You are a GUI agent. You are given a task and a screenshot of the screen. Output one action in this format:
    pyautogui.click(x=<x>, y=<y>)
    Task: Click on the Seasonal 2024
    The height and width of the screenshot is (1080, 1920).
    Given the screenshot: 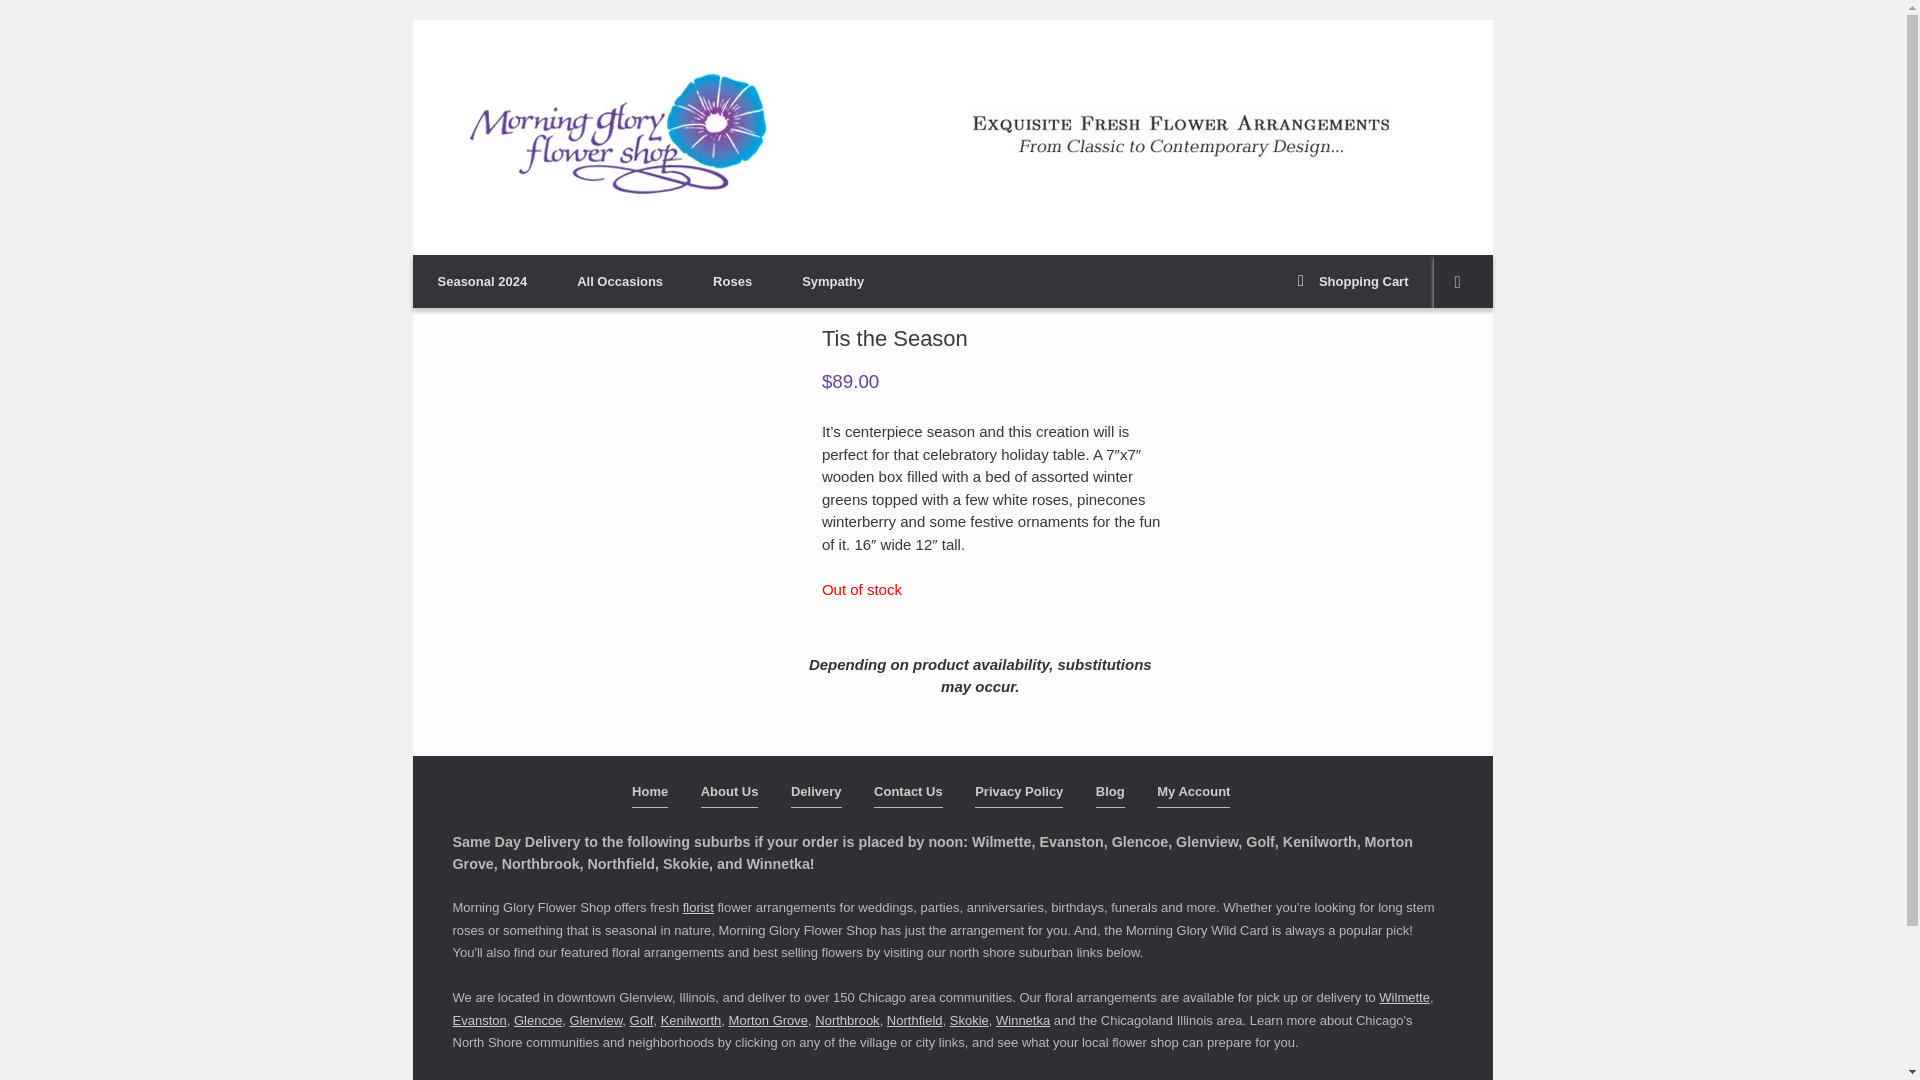 What is the action you would take?
    pyautogui.click(x=482, y=280)
    